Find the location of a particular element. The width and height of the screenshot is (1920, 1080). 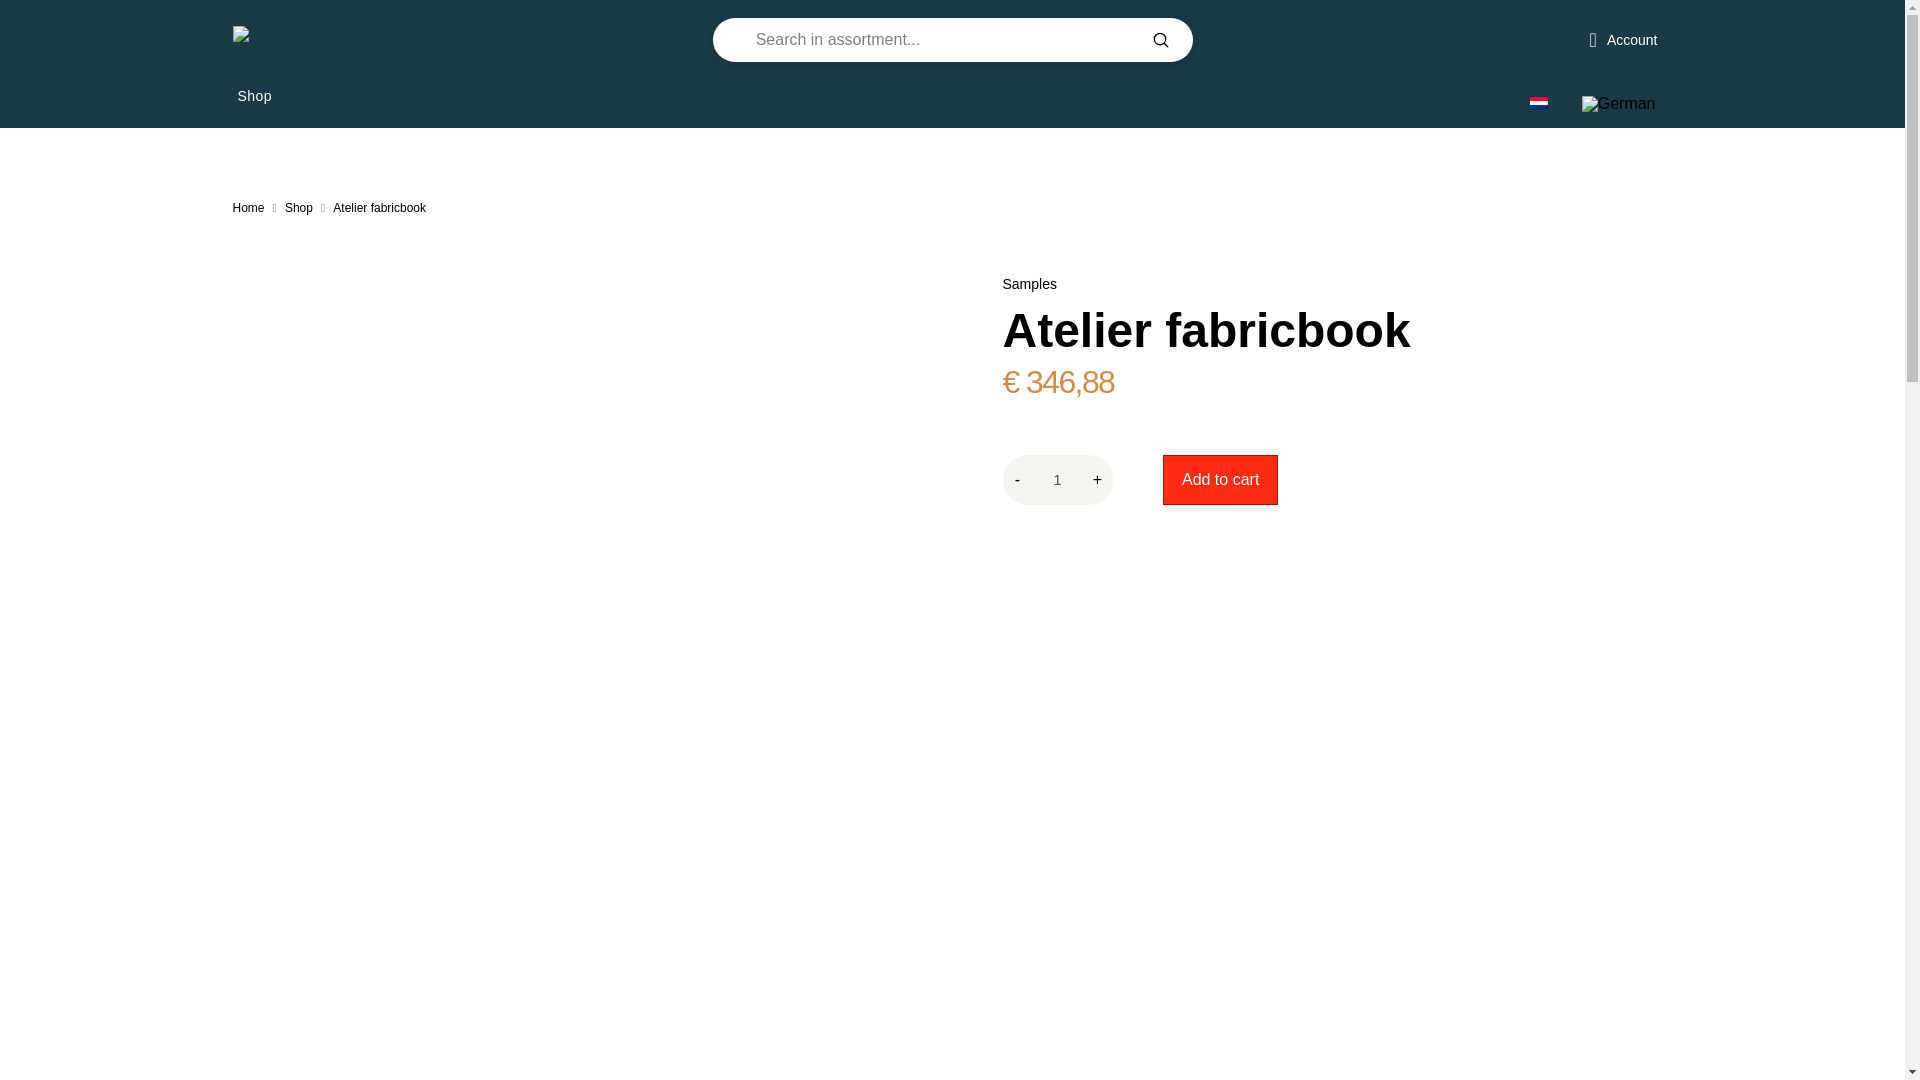

Submit is located at coordinates (1160, 40).